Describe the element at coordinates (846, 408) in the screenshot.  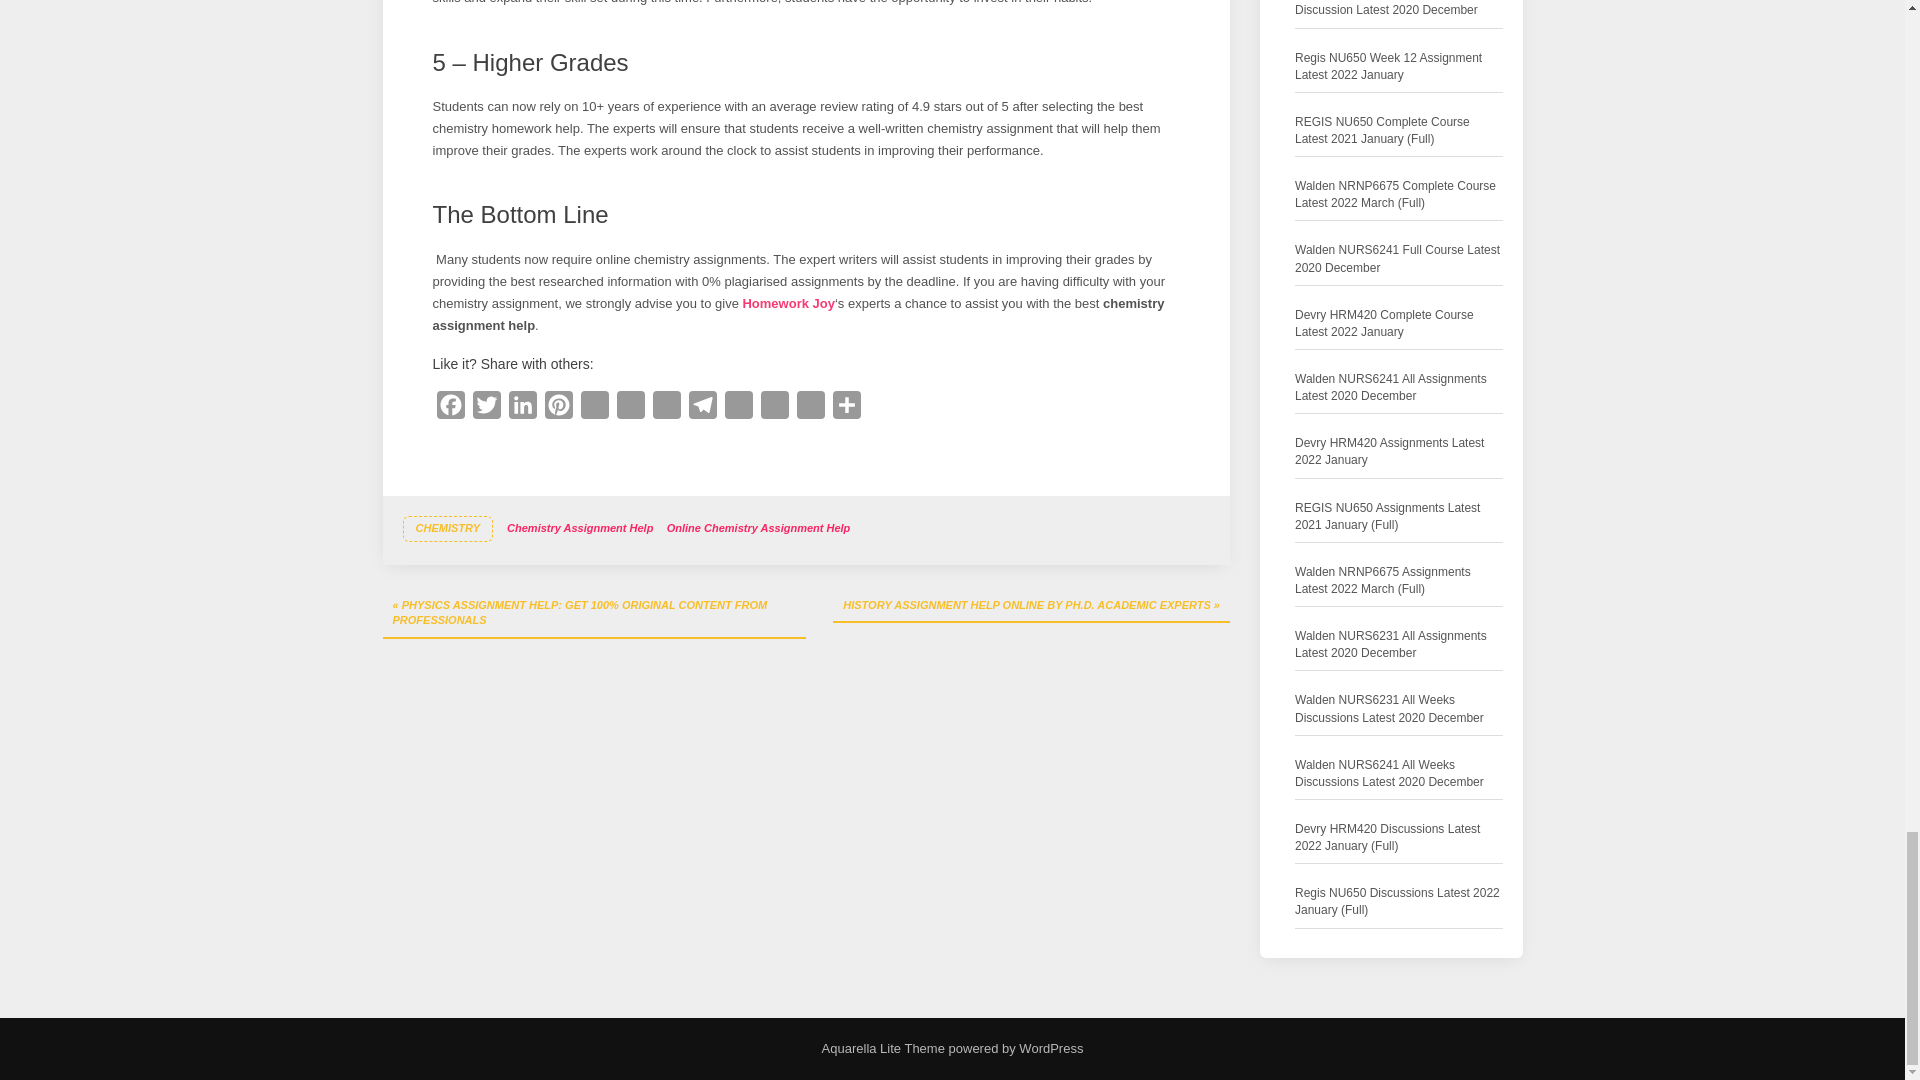
I see `Share` at that location.